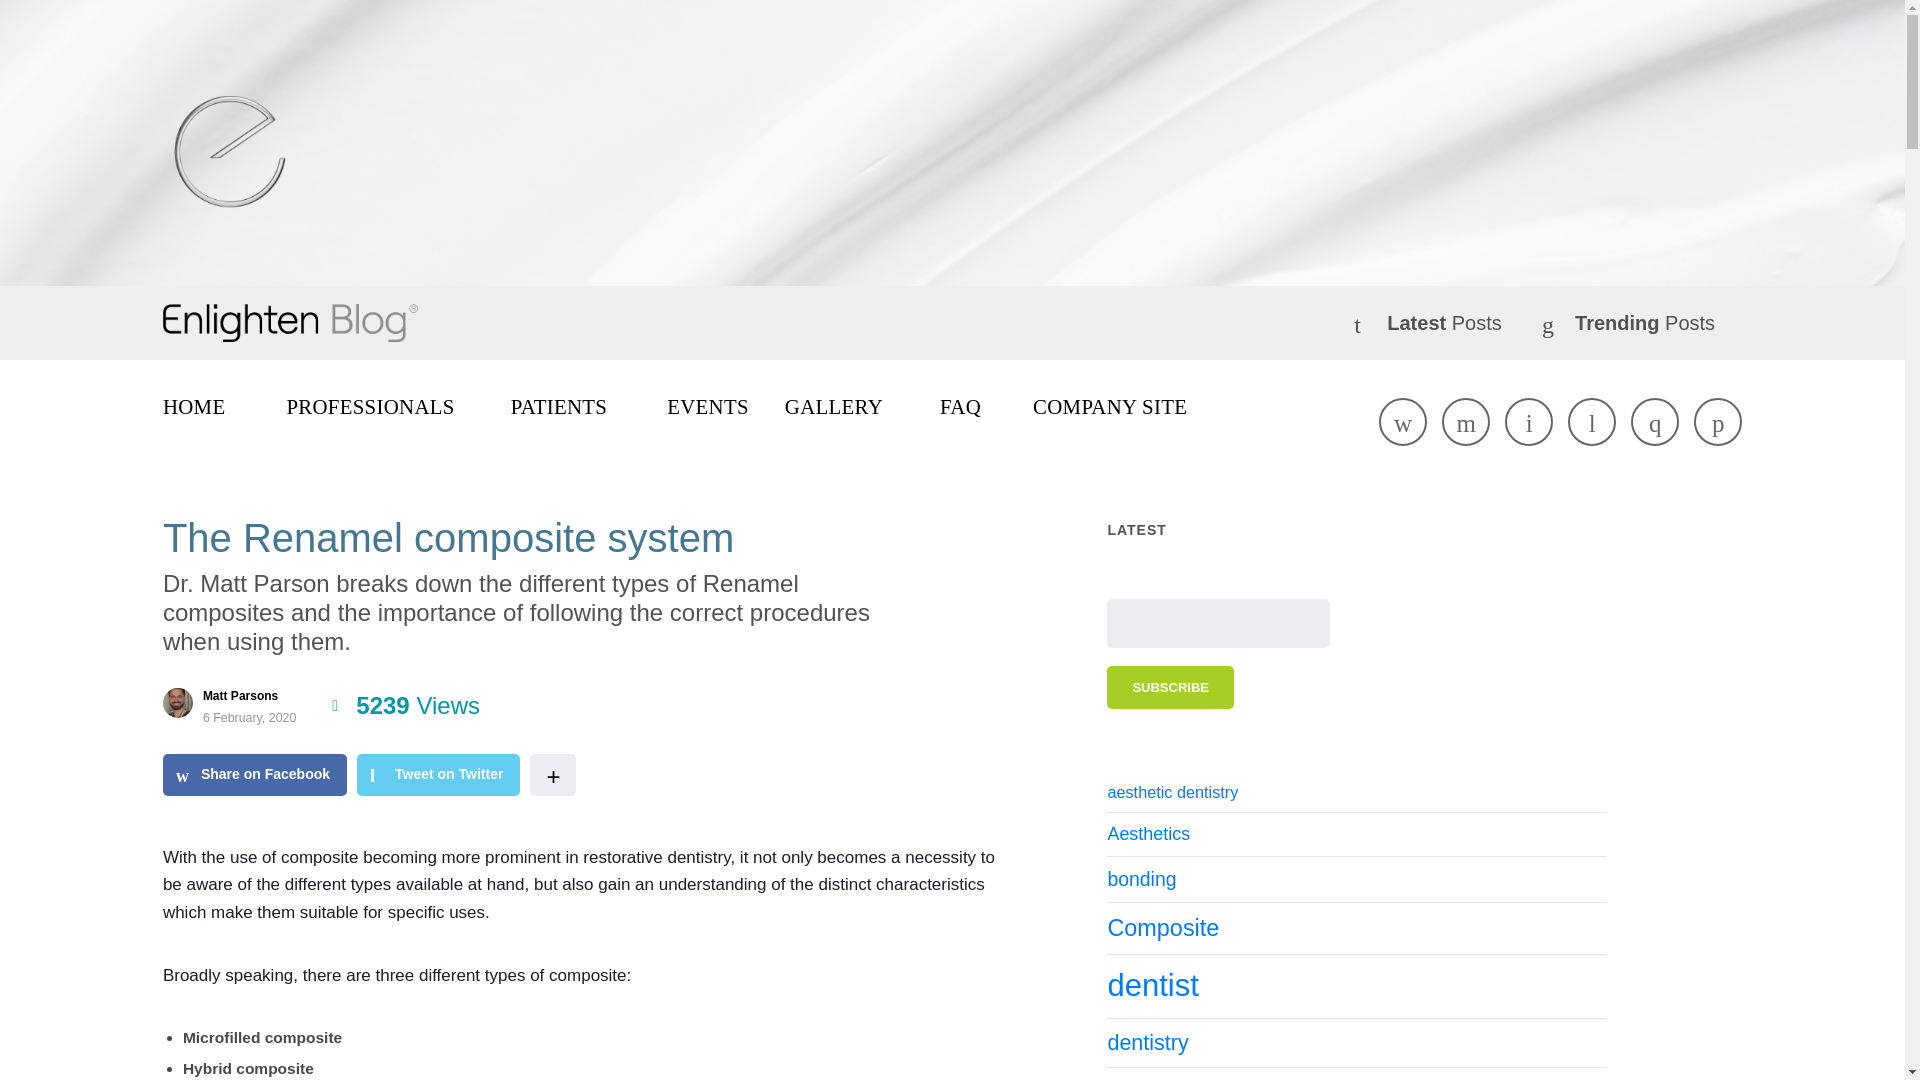 This screenshot has width=1920, height=1080. I want to click on EVENTS, so click(707, 409).